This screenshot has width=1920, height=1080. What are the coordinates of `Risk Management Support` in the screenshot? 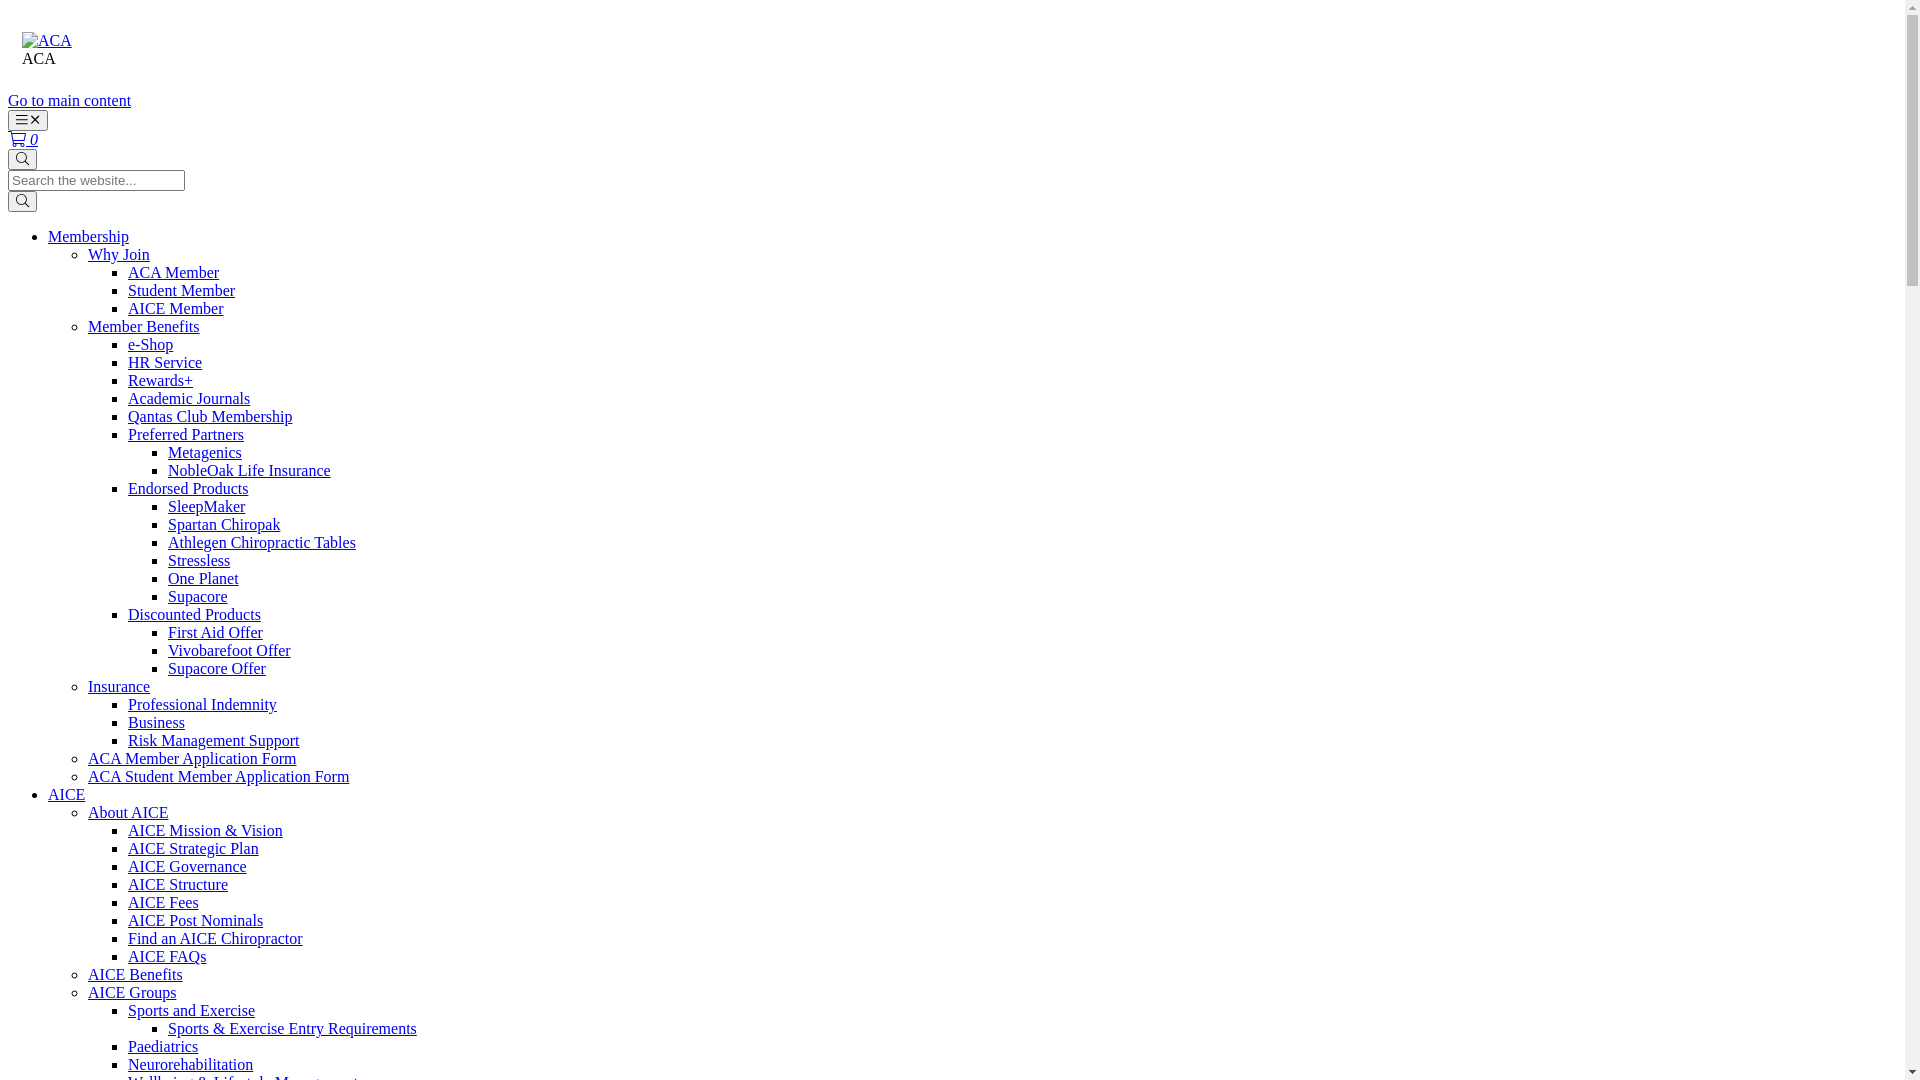 It's located at (214, 740).